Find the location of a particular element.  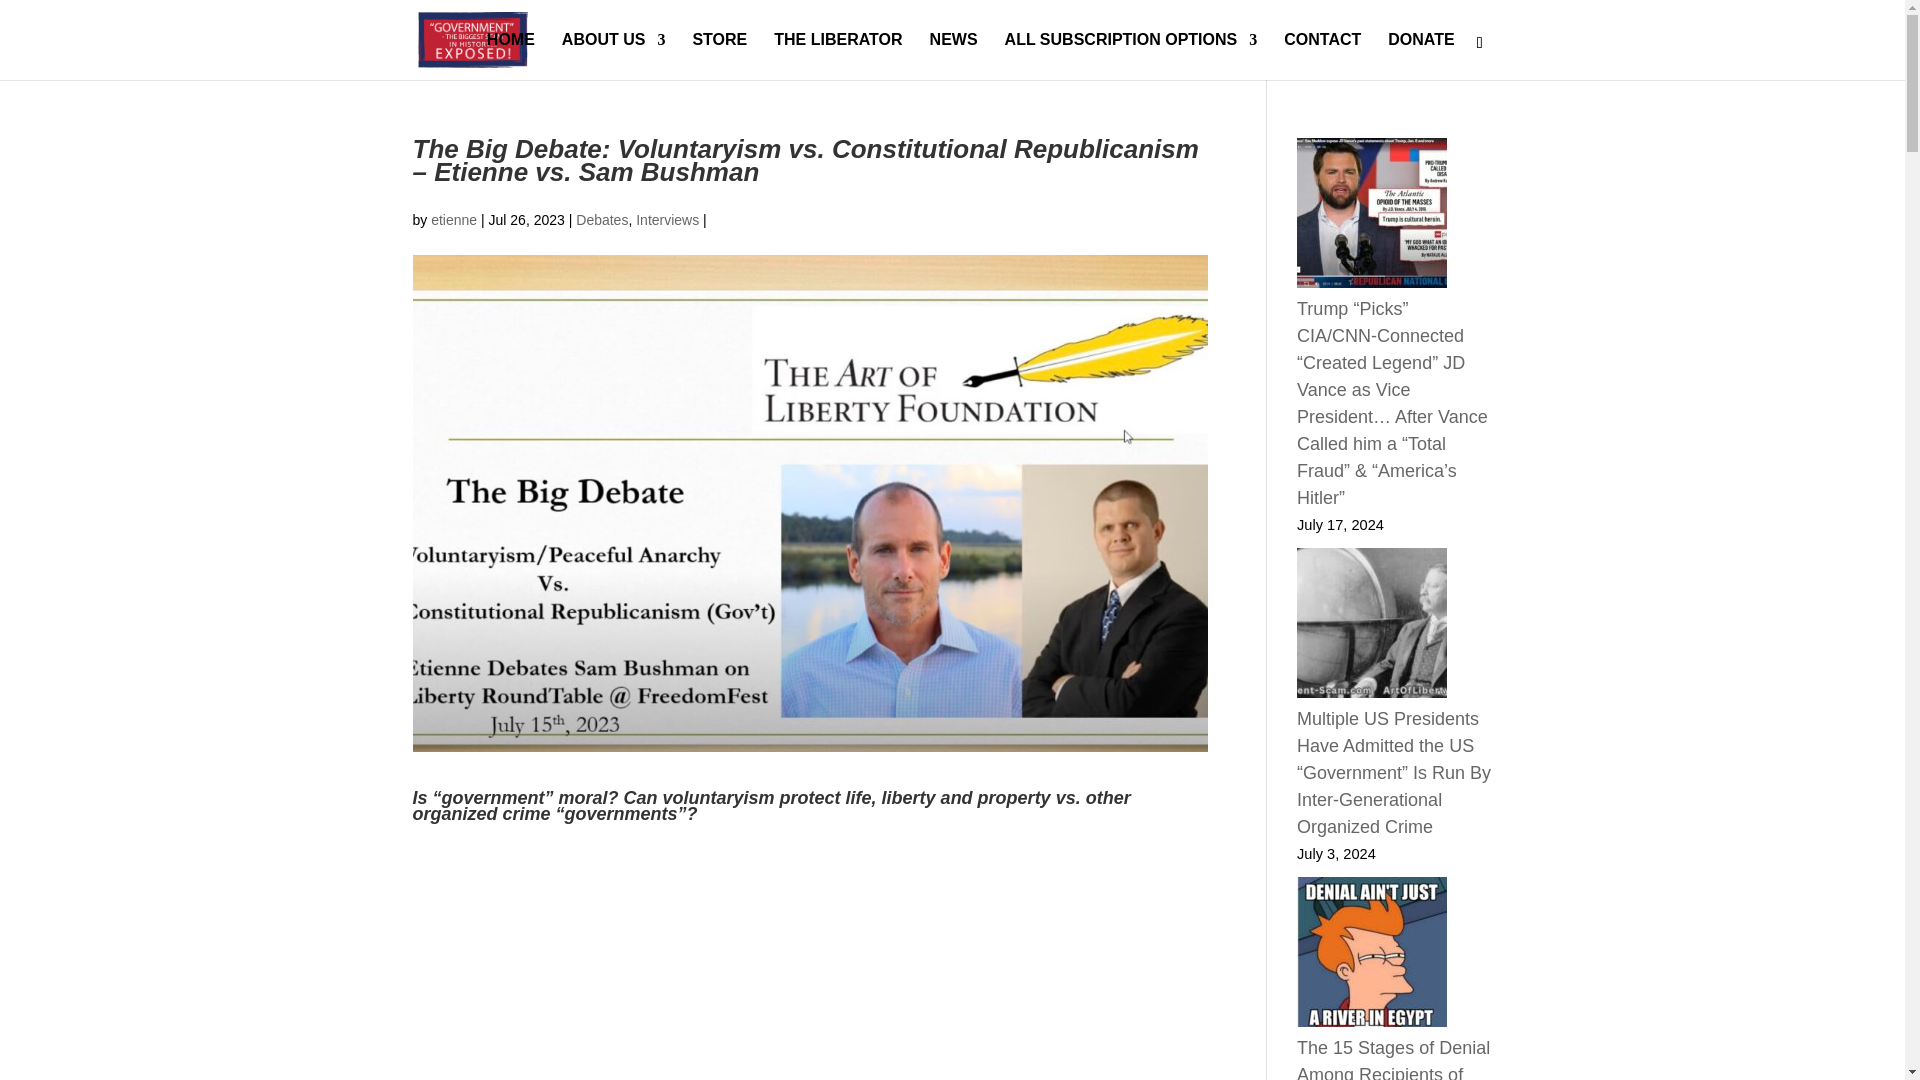

ABOUT US is located at coordinates (614, 56).